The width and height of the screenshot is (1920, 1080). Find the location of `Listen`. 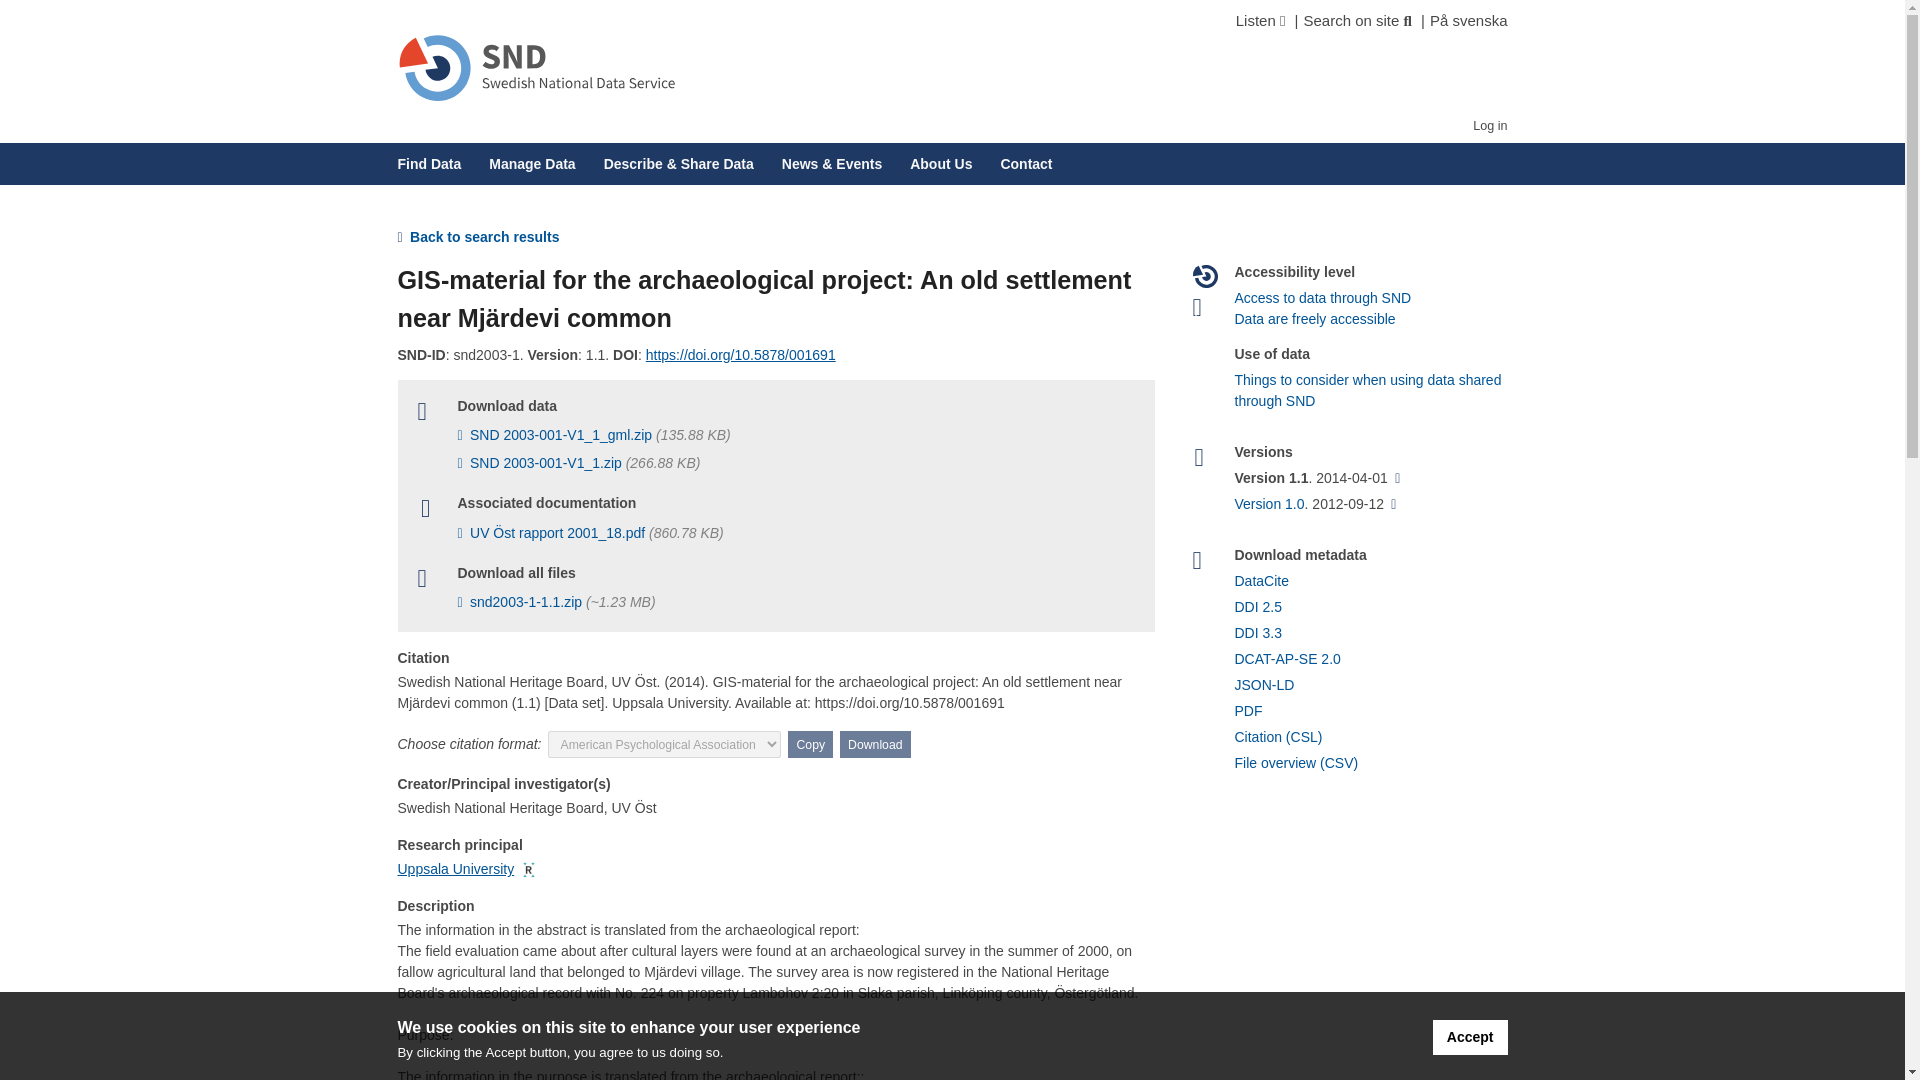

Listen is located at coordinates (1256, 20).